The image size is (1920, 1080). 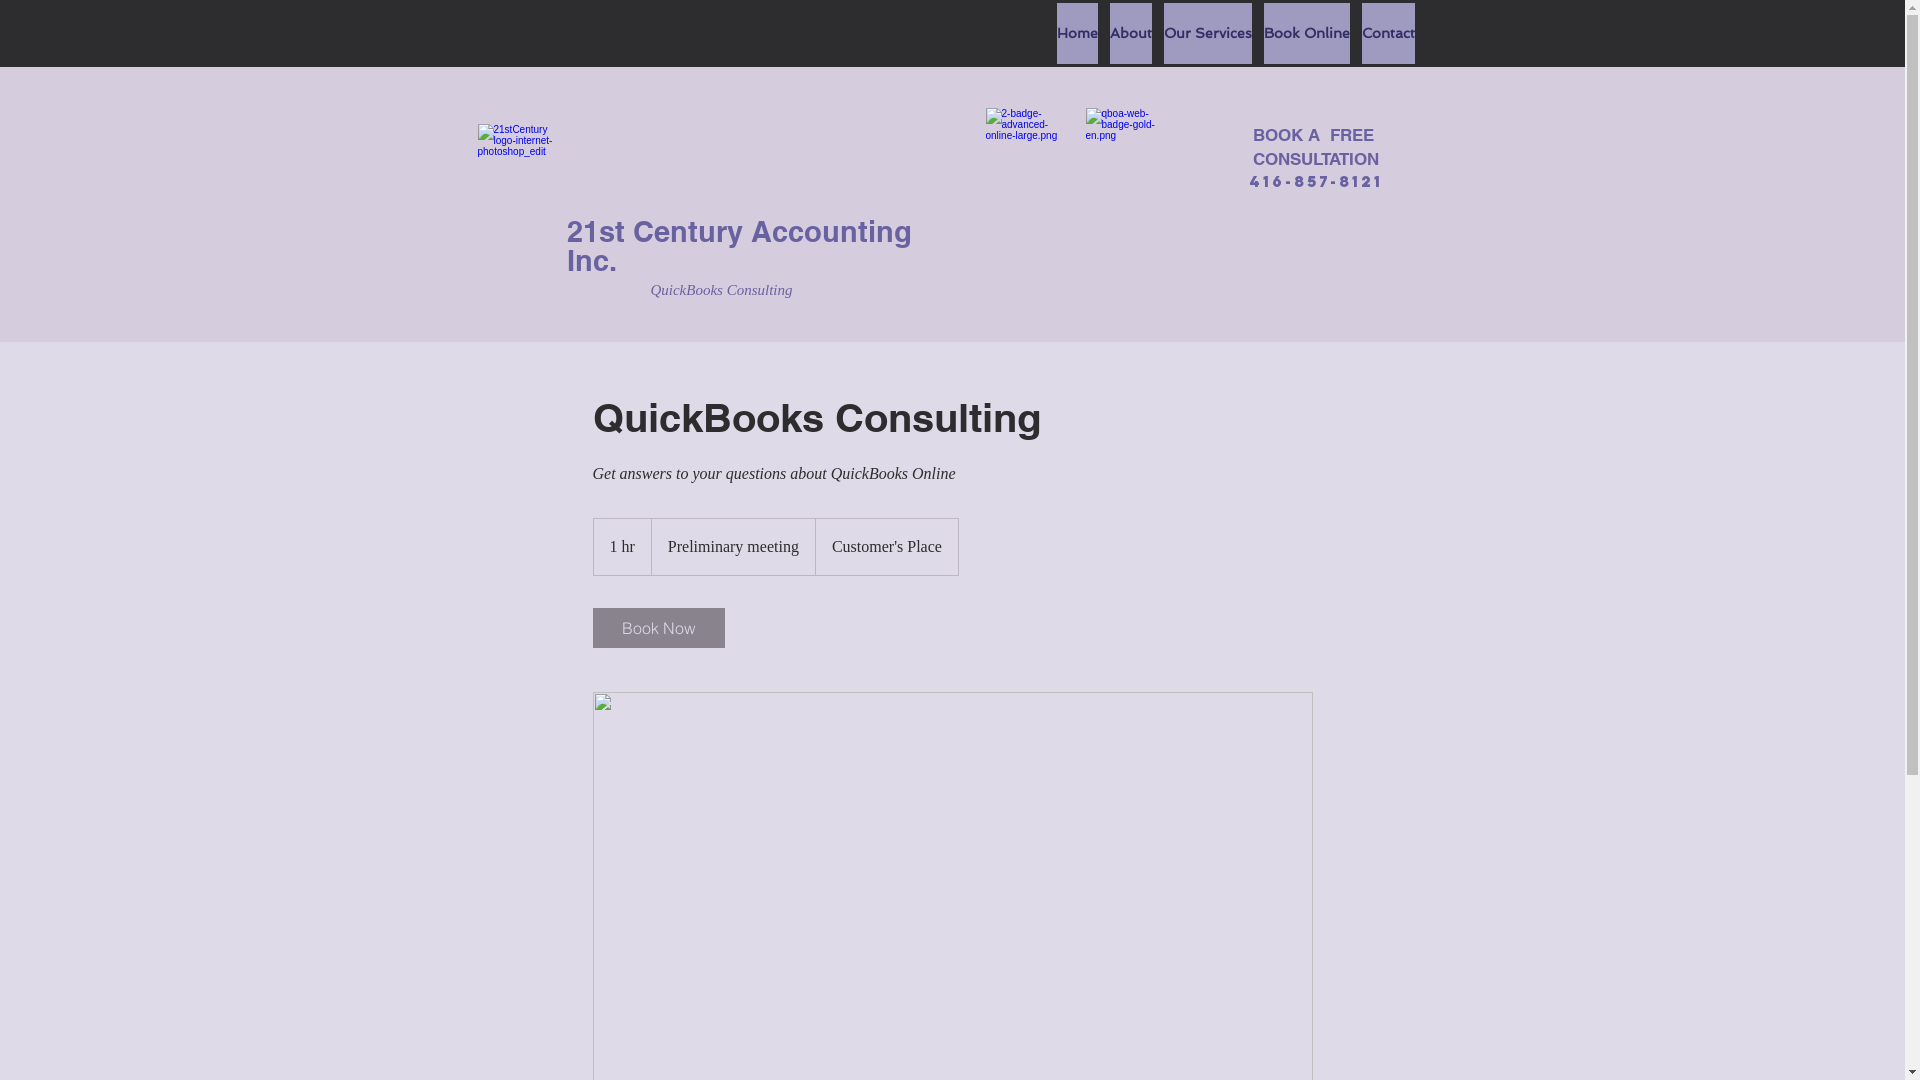 What do you see at coordinates (1388, 34) in the screenshot?
I see `Contact` at bounding box center [1388, 34].